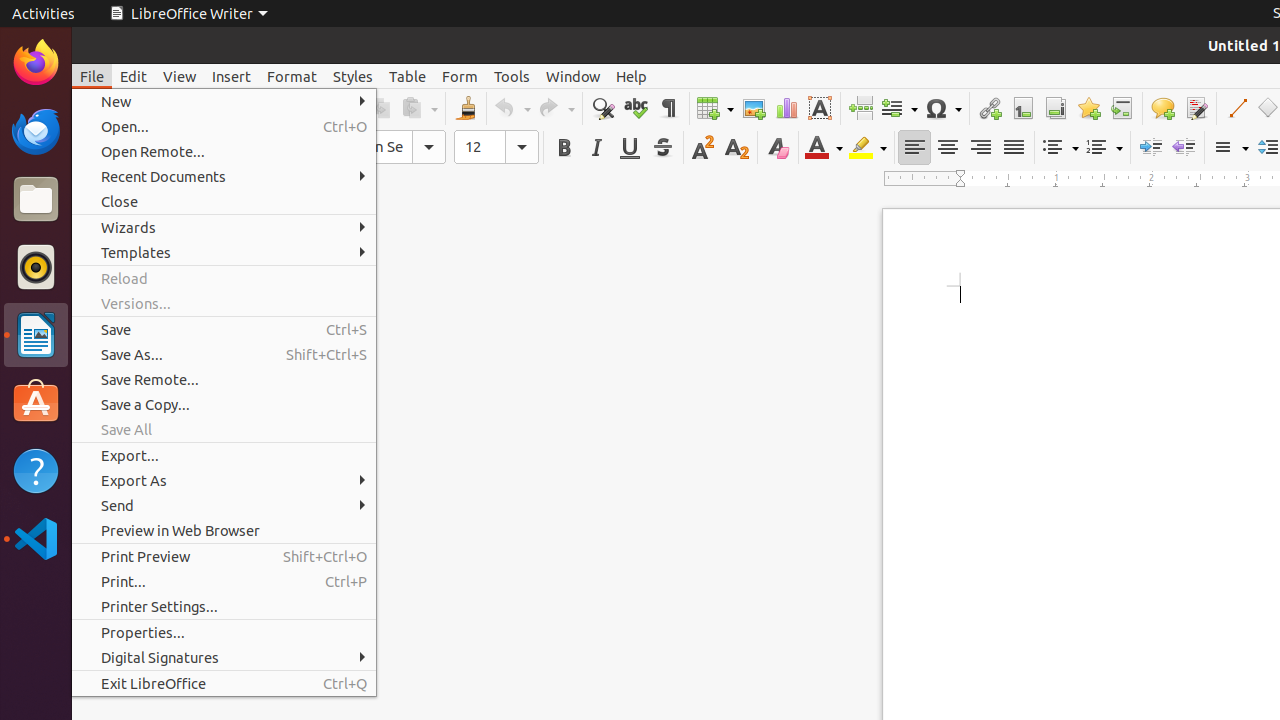  What do you see at coordinates (1056, 108) in the screenshot?
I see `Endnote` at bounding box center [1056, 108].